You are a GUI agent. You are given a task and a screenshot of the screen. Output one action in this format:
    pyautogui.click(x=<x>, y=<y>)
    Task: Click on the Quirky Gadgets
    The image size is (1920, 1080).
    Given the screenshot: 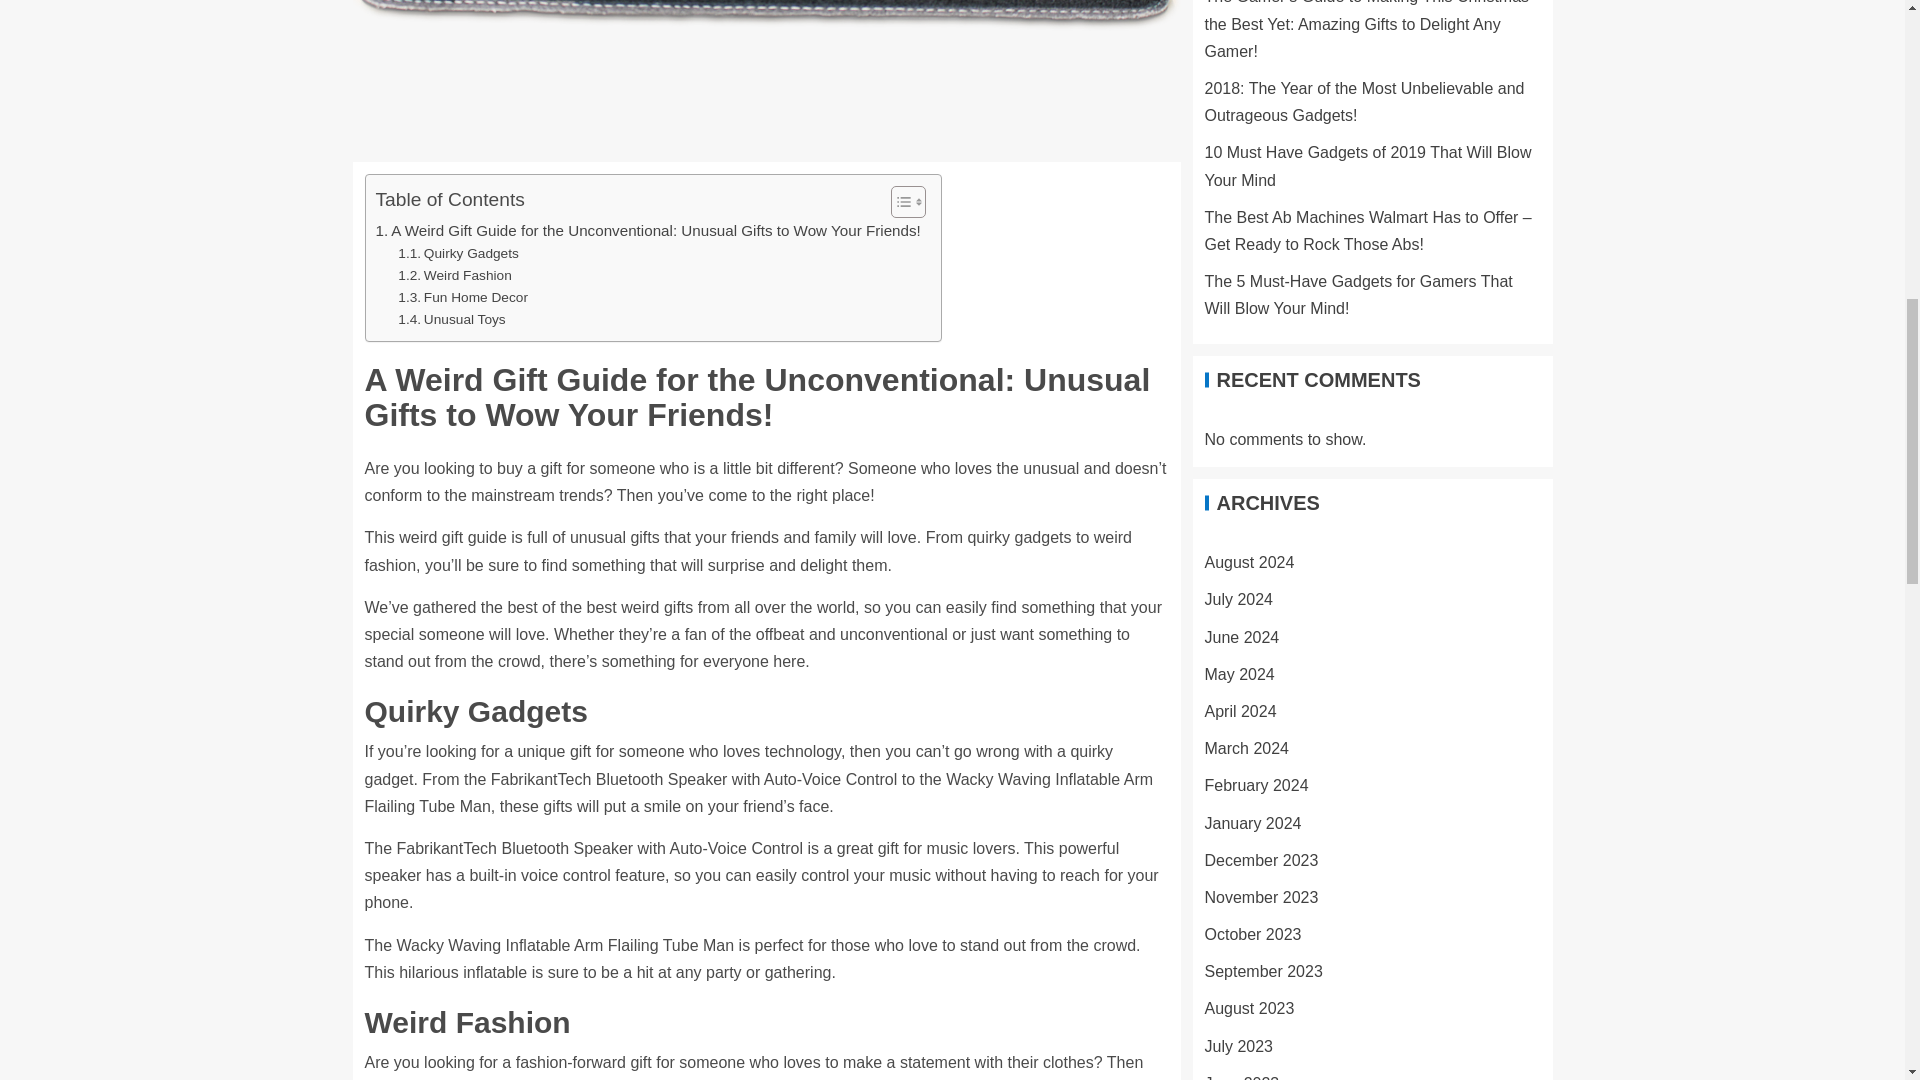 What is the action you would take?
    pyautogui.click(x=458, y=254)
    